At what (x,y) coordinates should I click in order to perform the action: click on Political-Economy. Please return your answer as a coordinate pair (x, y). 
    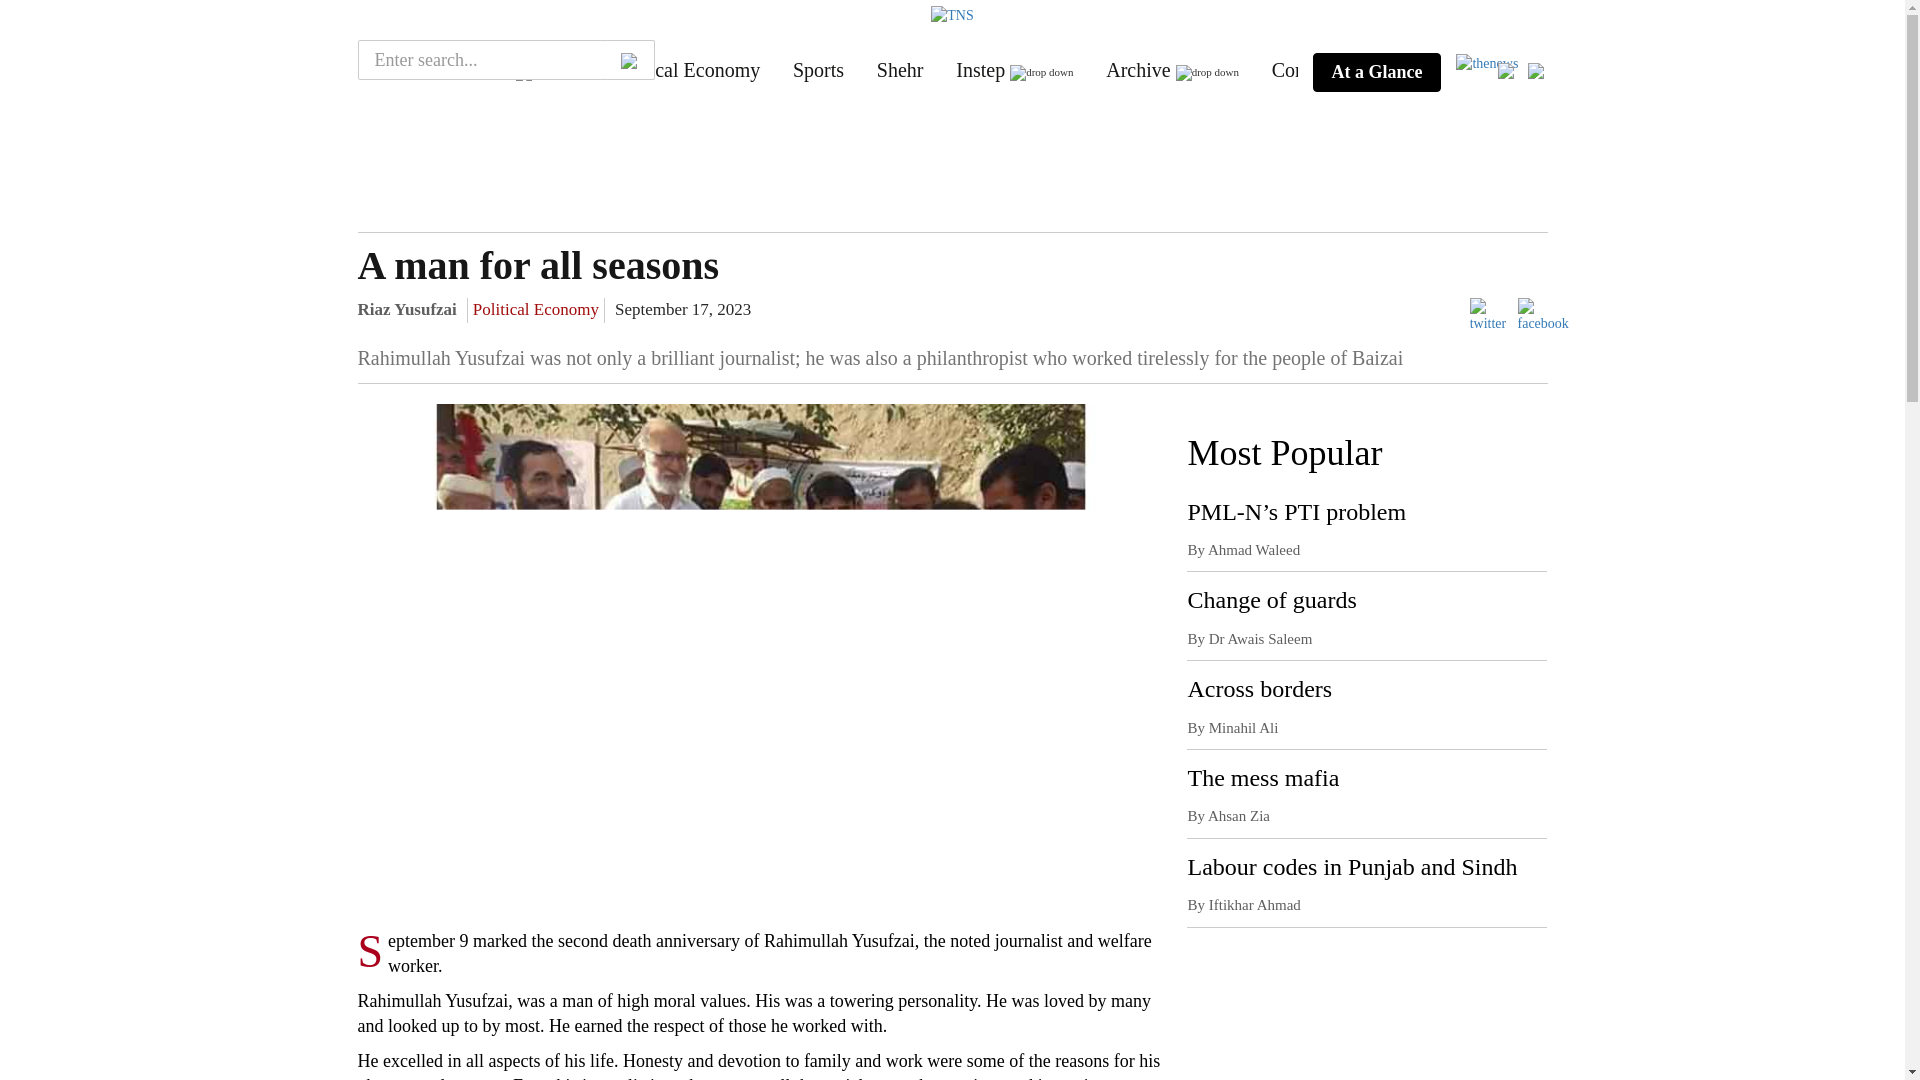
    Looking at the image, I should click on (686, 70).